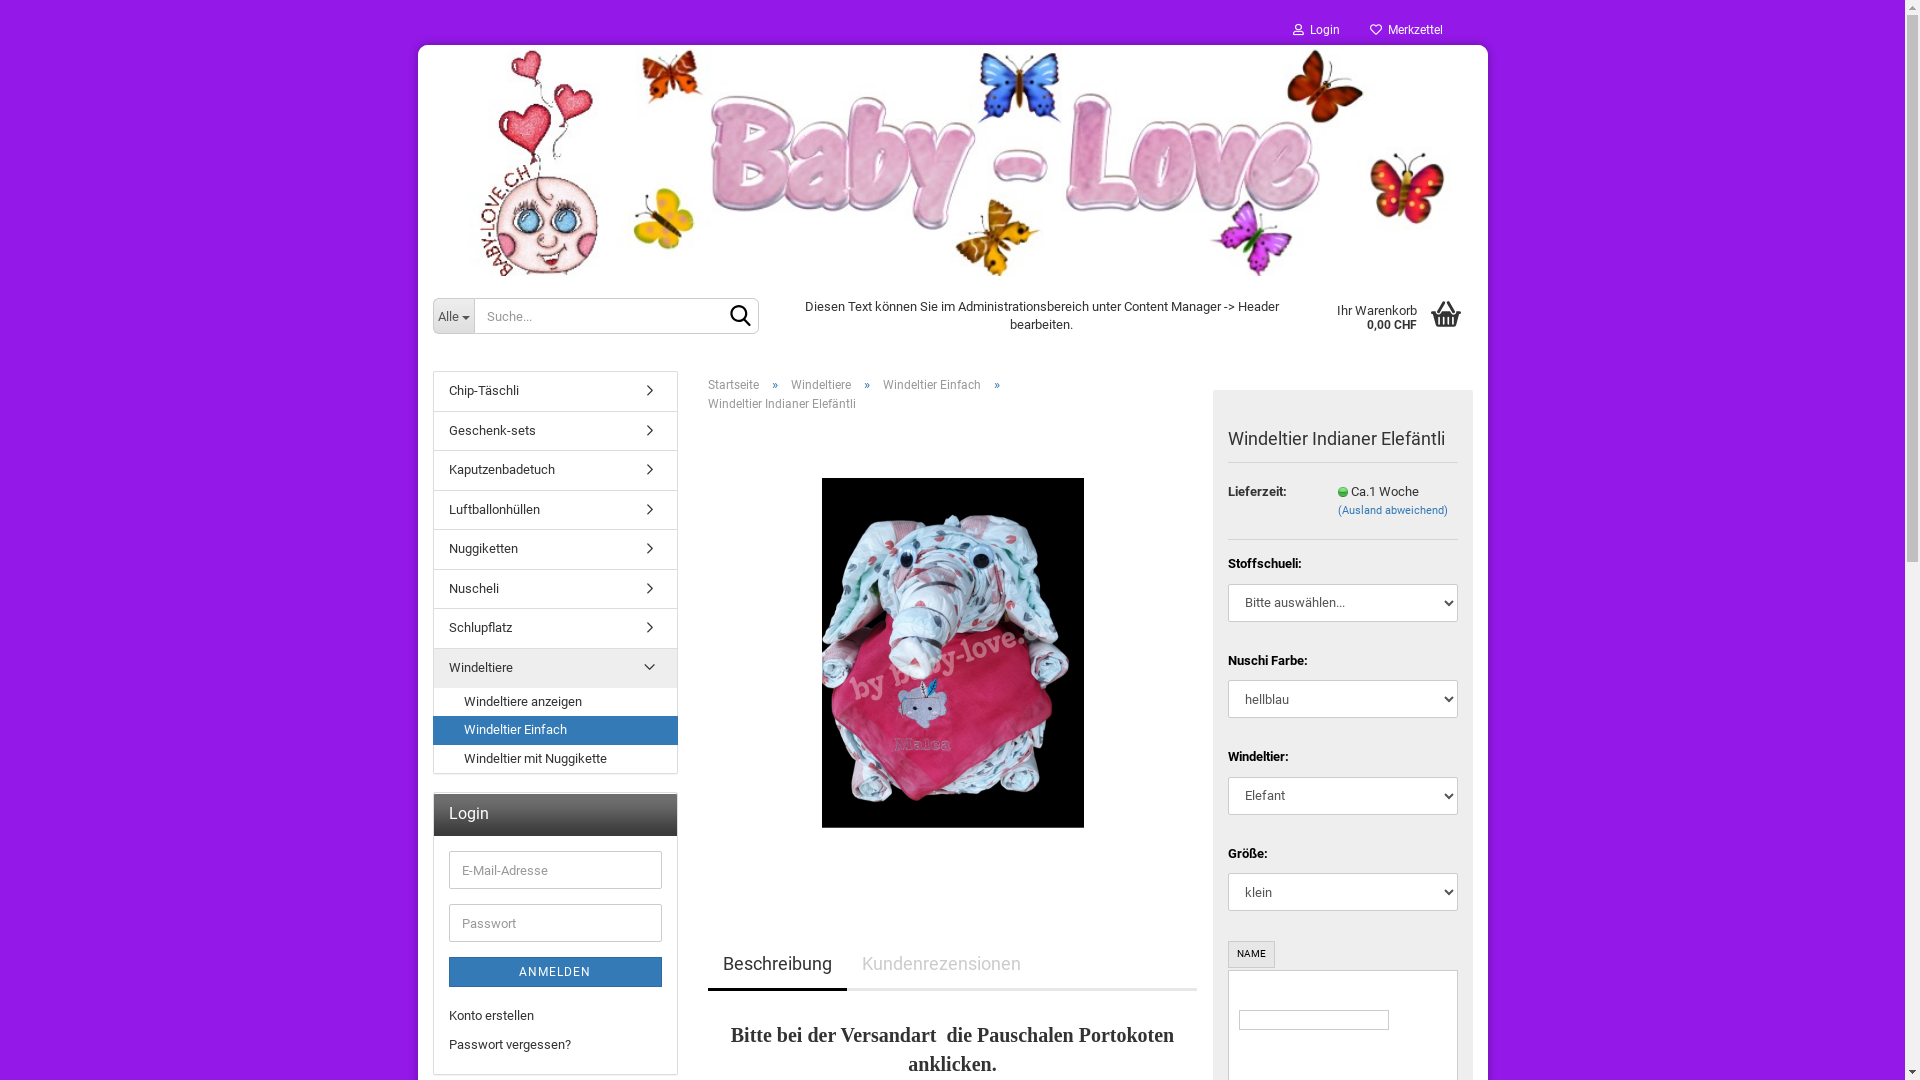 Image resolution: width=1920 pixels, height=1080 pixels. What do you see at coordinates (1393, 510) in the screenshot?
I see `(Ausland abweichend)` at bounding box center [1393, 510].